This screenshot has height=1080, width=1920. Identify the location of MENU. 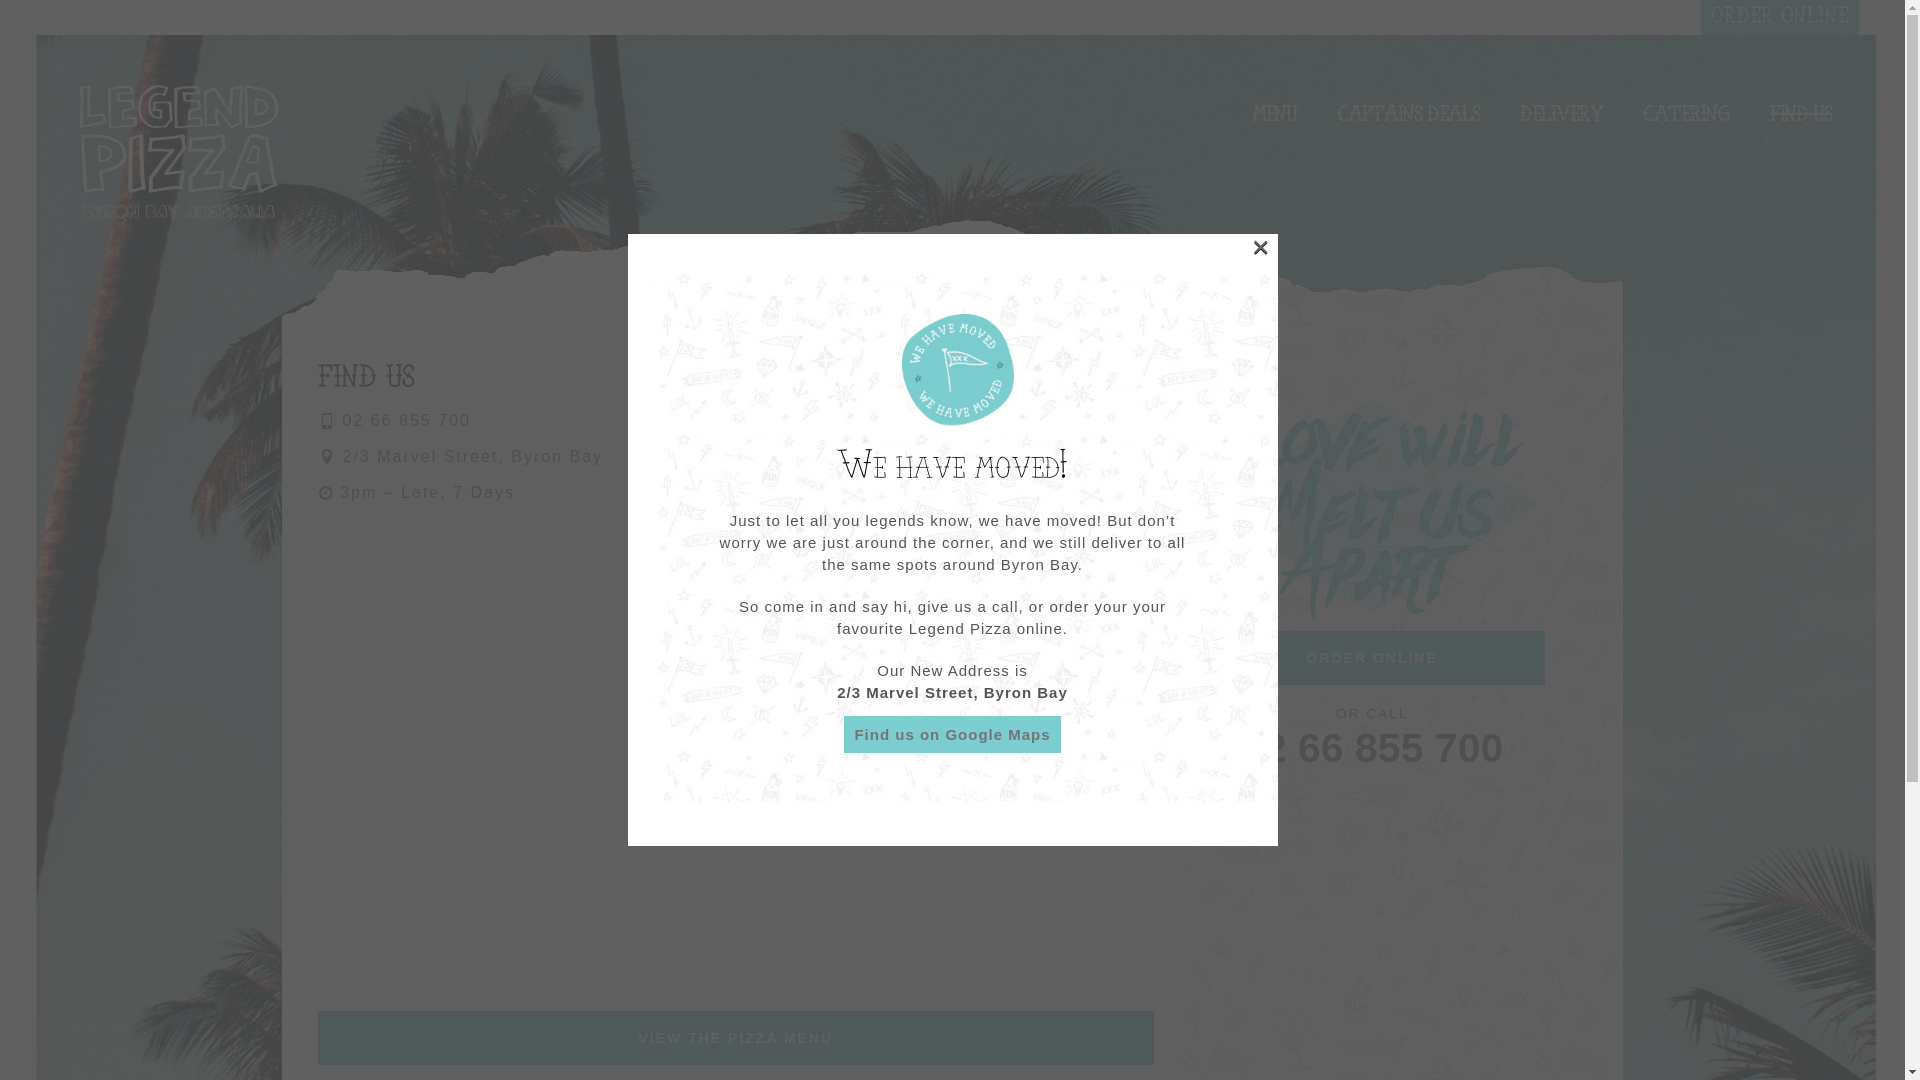
(1274, 110).